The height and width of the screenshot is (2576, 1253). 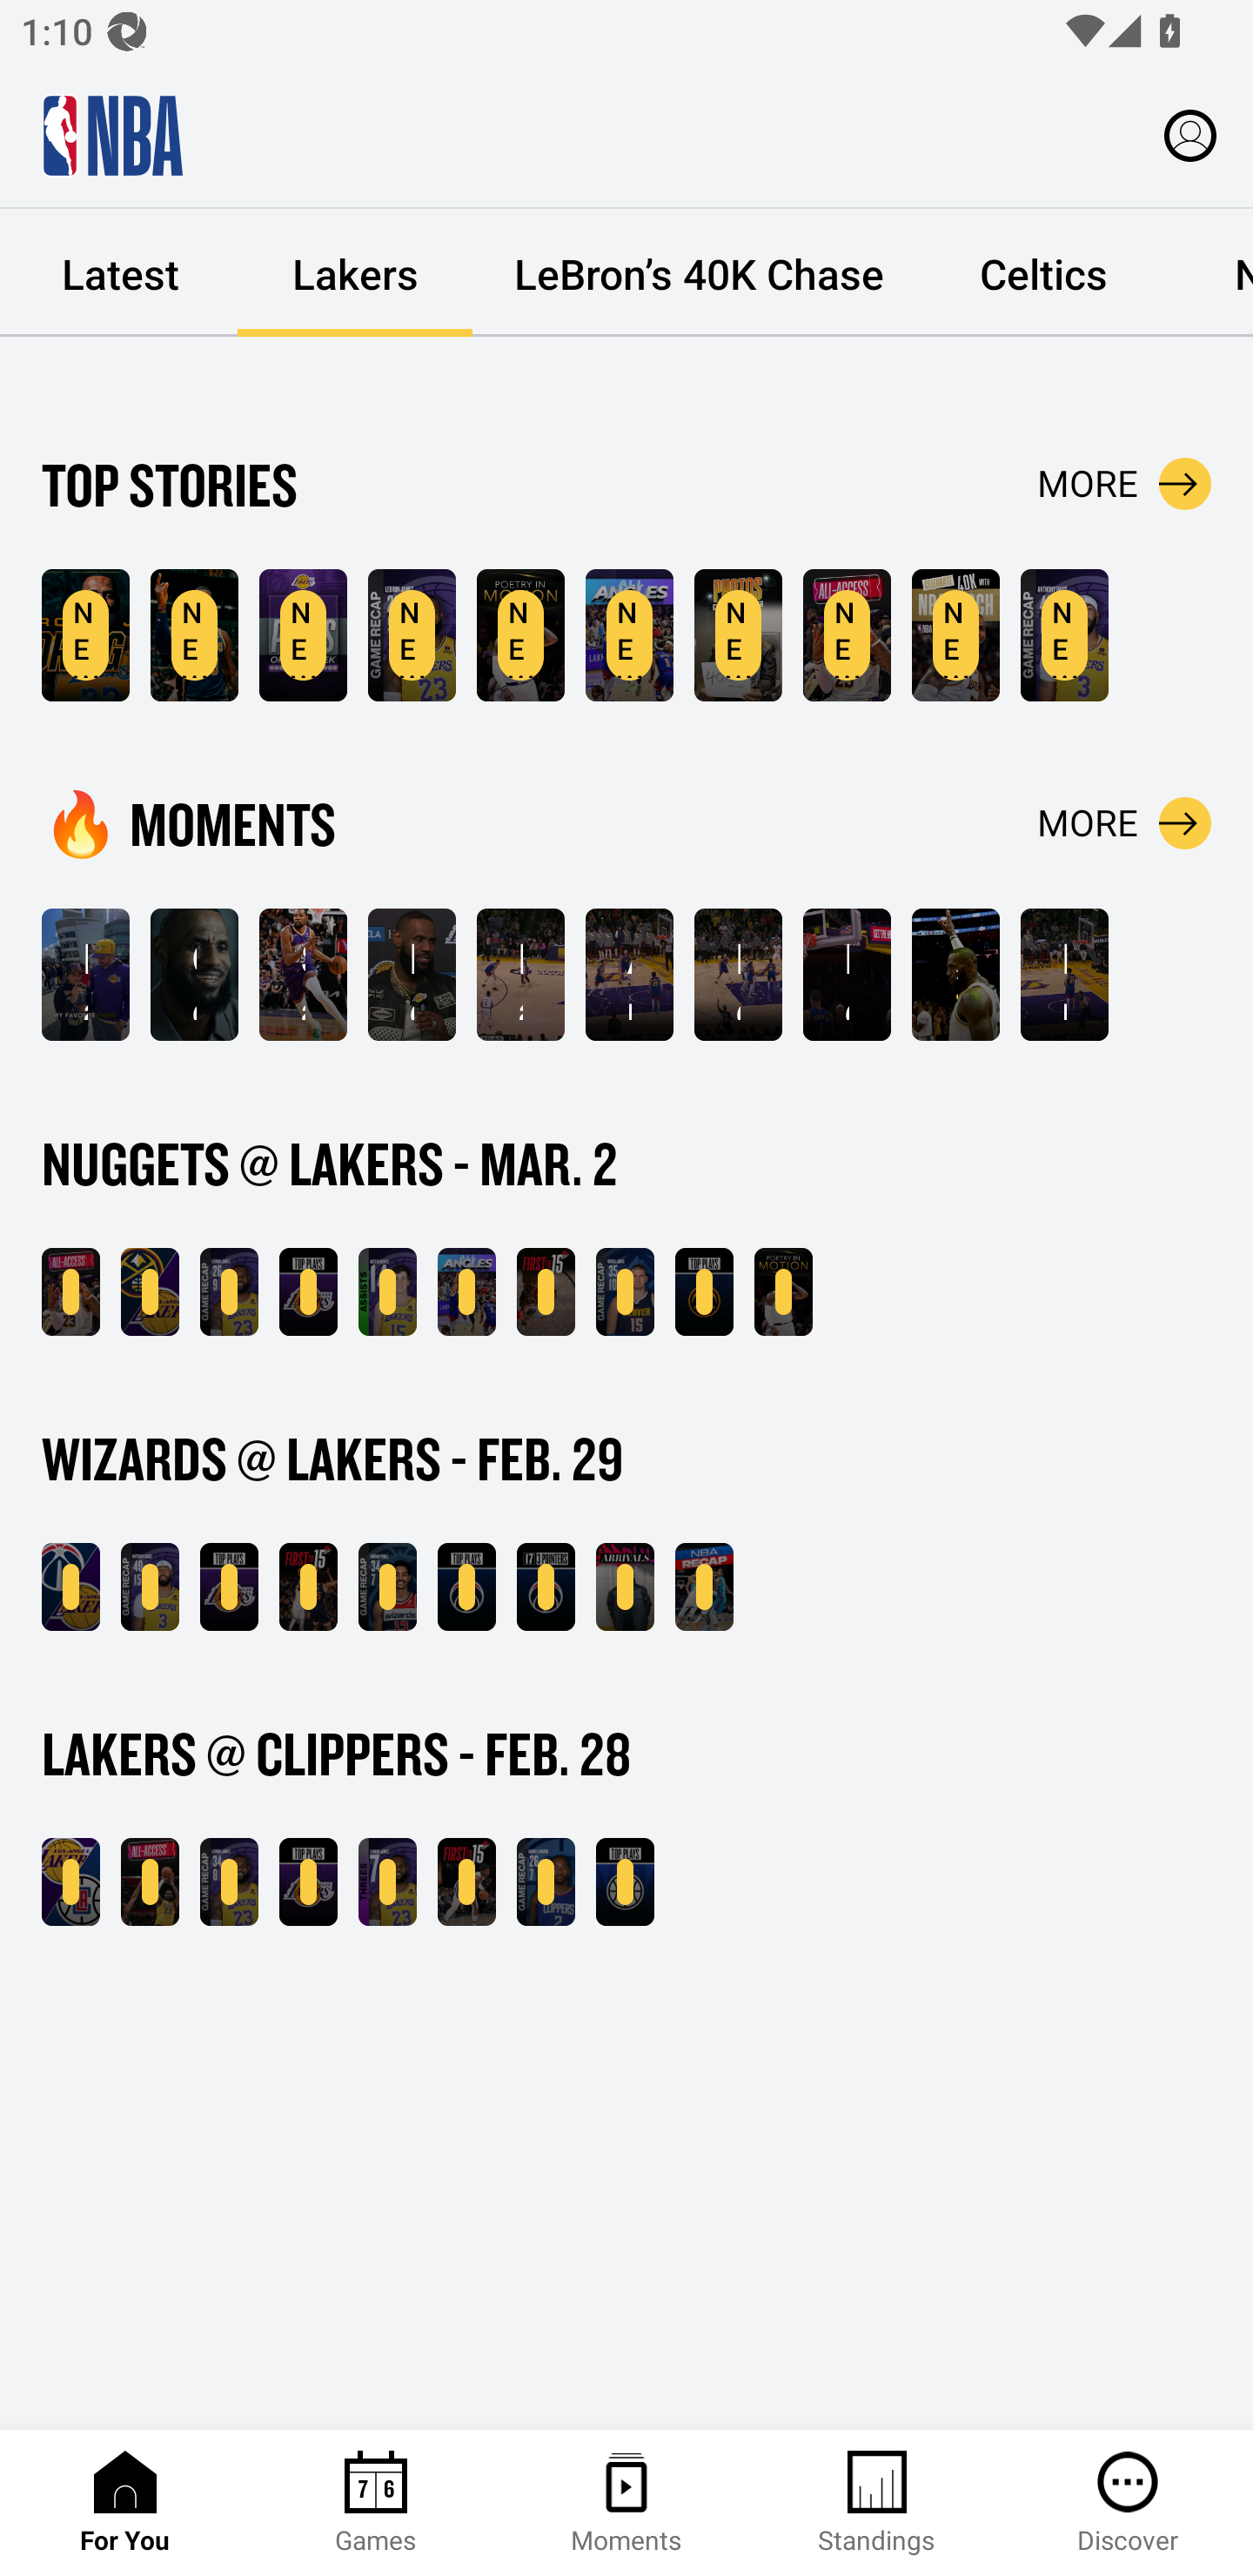 What do you see at coordinates (877, 2503) in the screenshot?
I see `Standings` at bounding box center [877, 2503].